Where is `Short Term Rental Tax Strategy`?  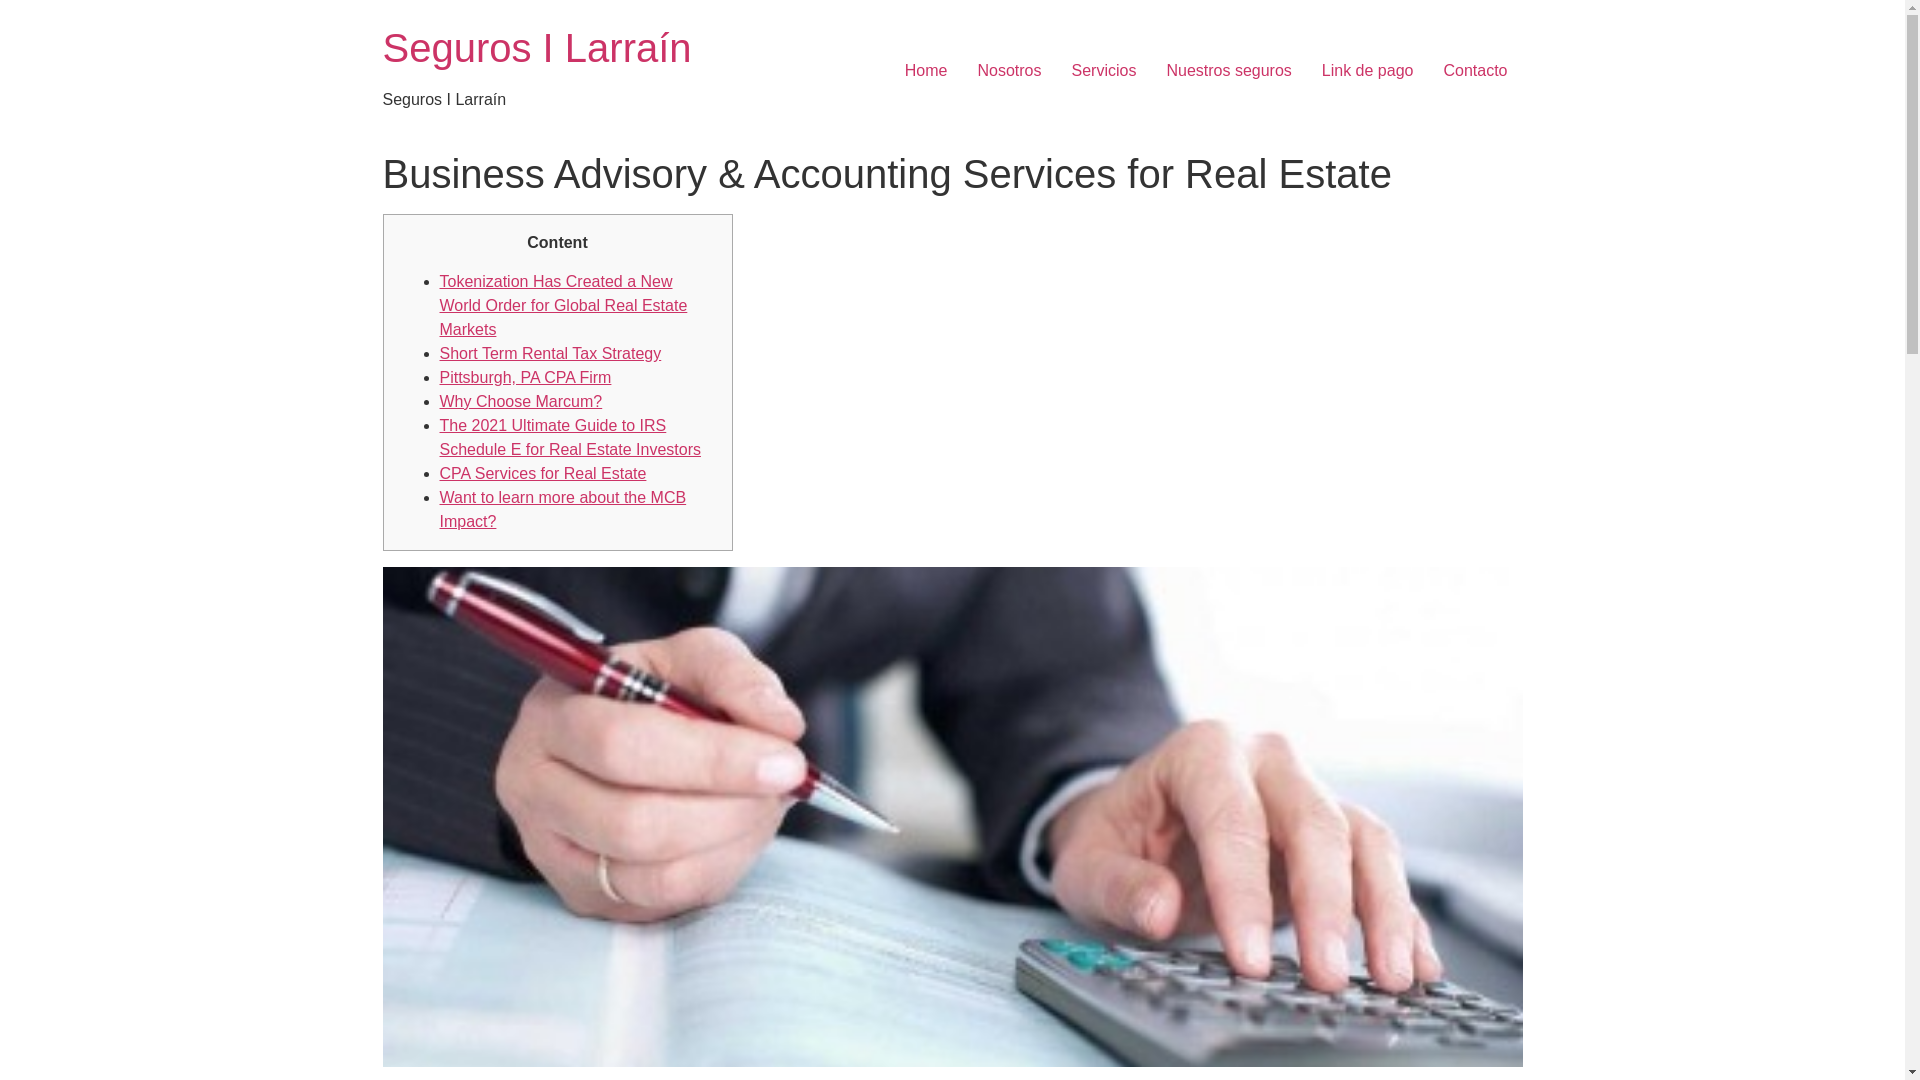
Short Term Rental Tax Strategy is located at coordinates (550, 352).